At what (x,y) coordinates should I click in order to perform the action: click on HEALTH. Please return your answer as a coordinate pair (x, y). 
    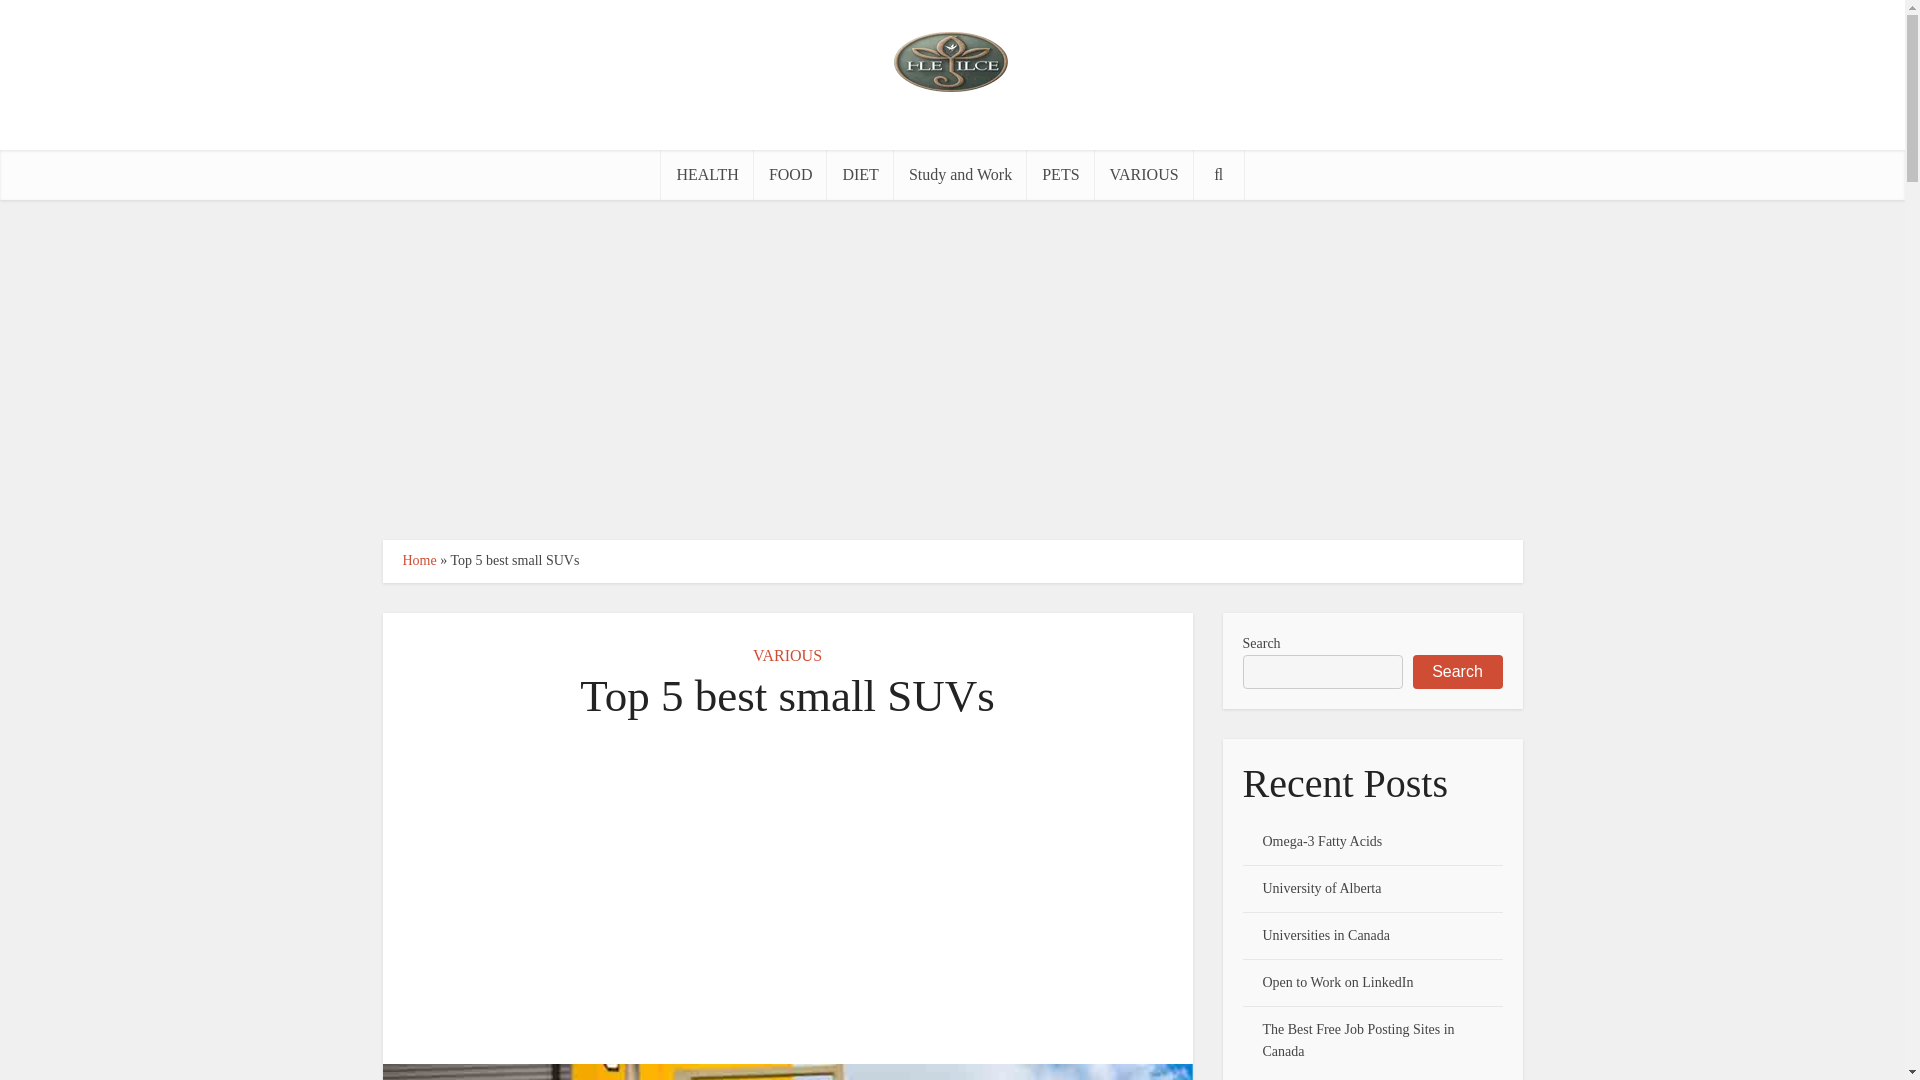
    Looking at the image, I should click on (707, 174).